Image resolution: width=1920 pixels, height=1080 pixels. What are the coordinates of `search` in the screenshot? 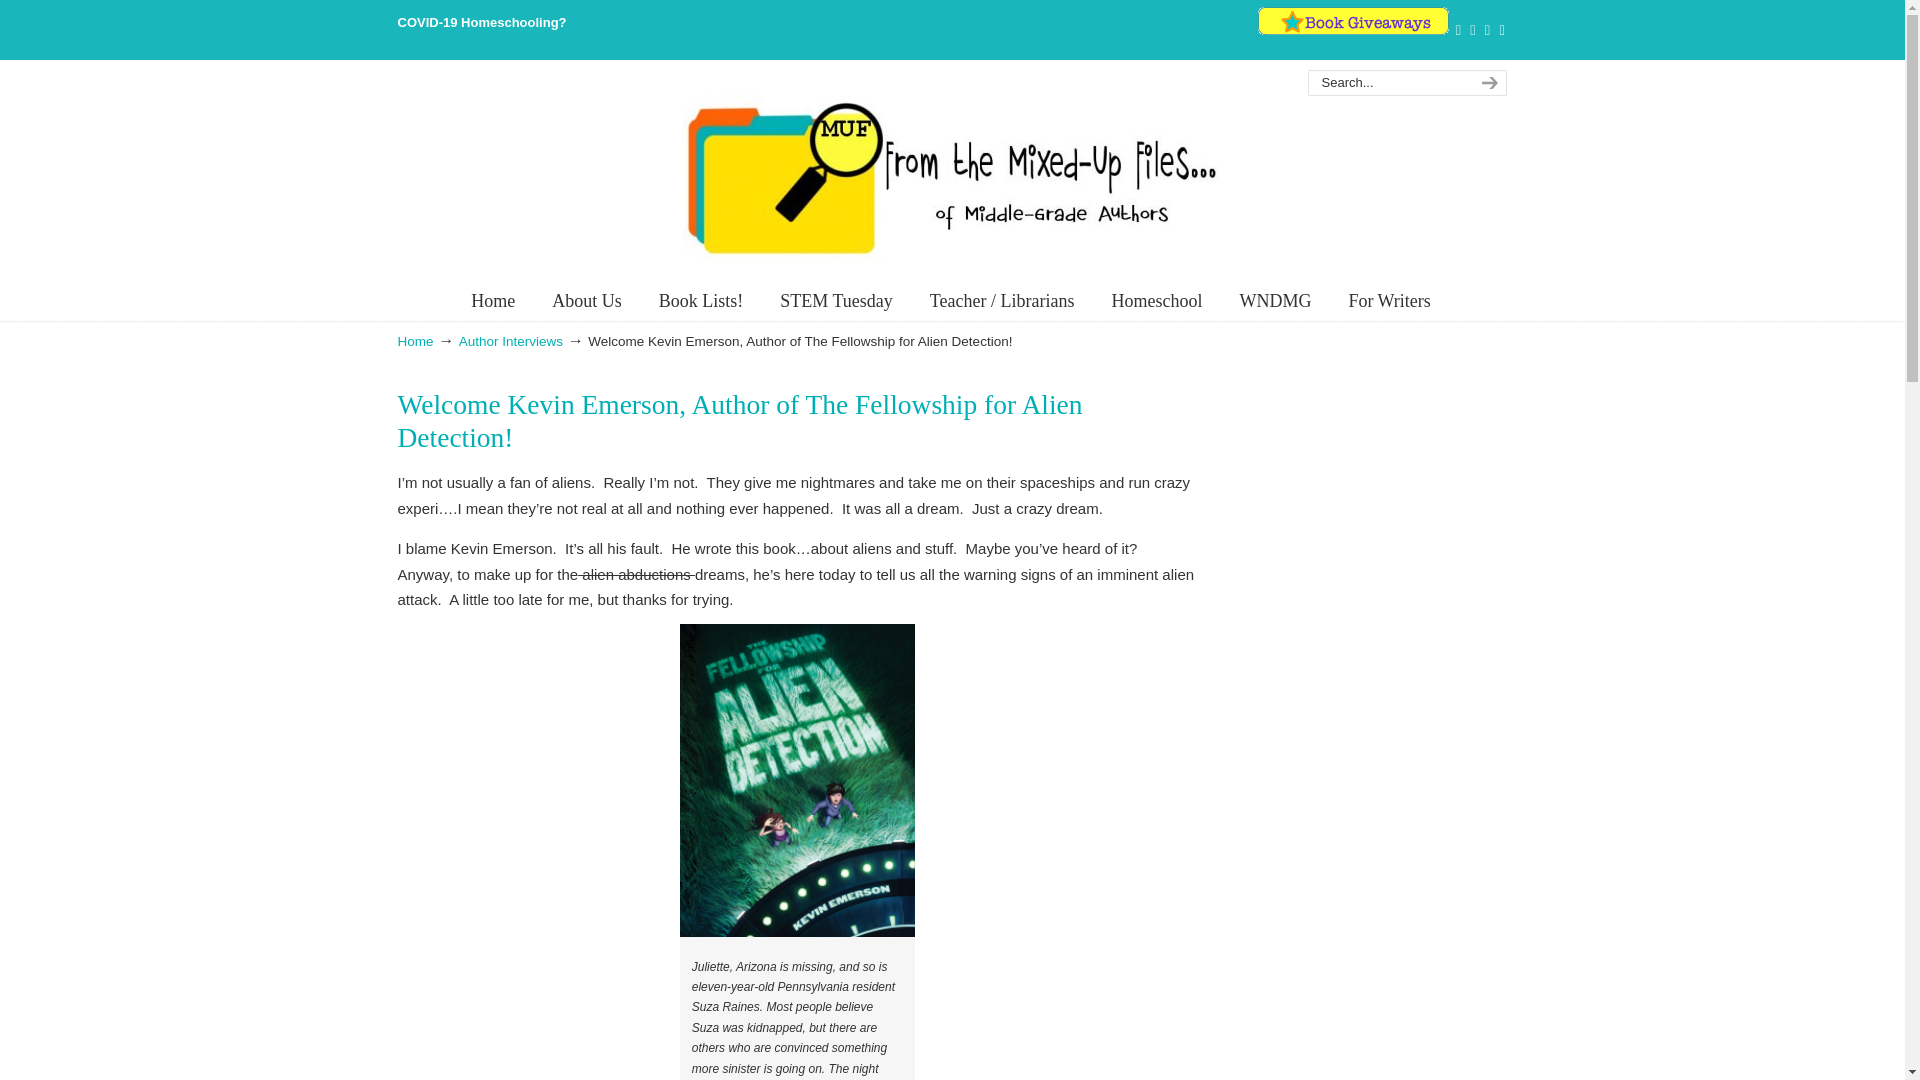 It's located at (1486, 83).